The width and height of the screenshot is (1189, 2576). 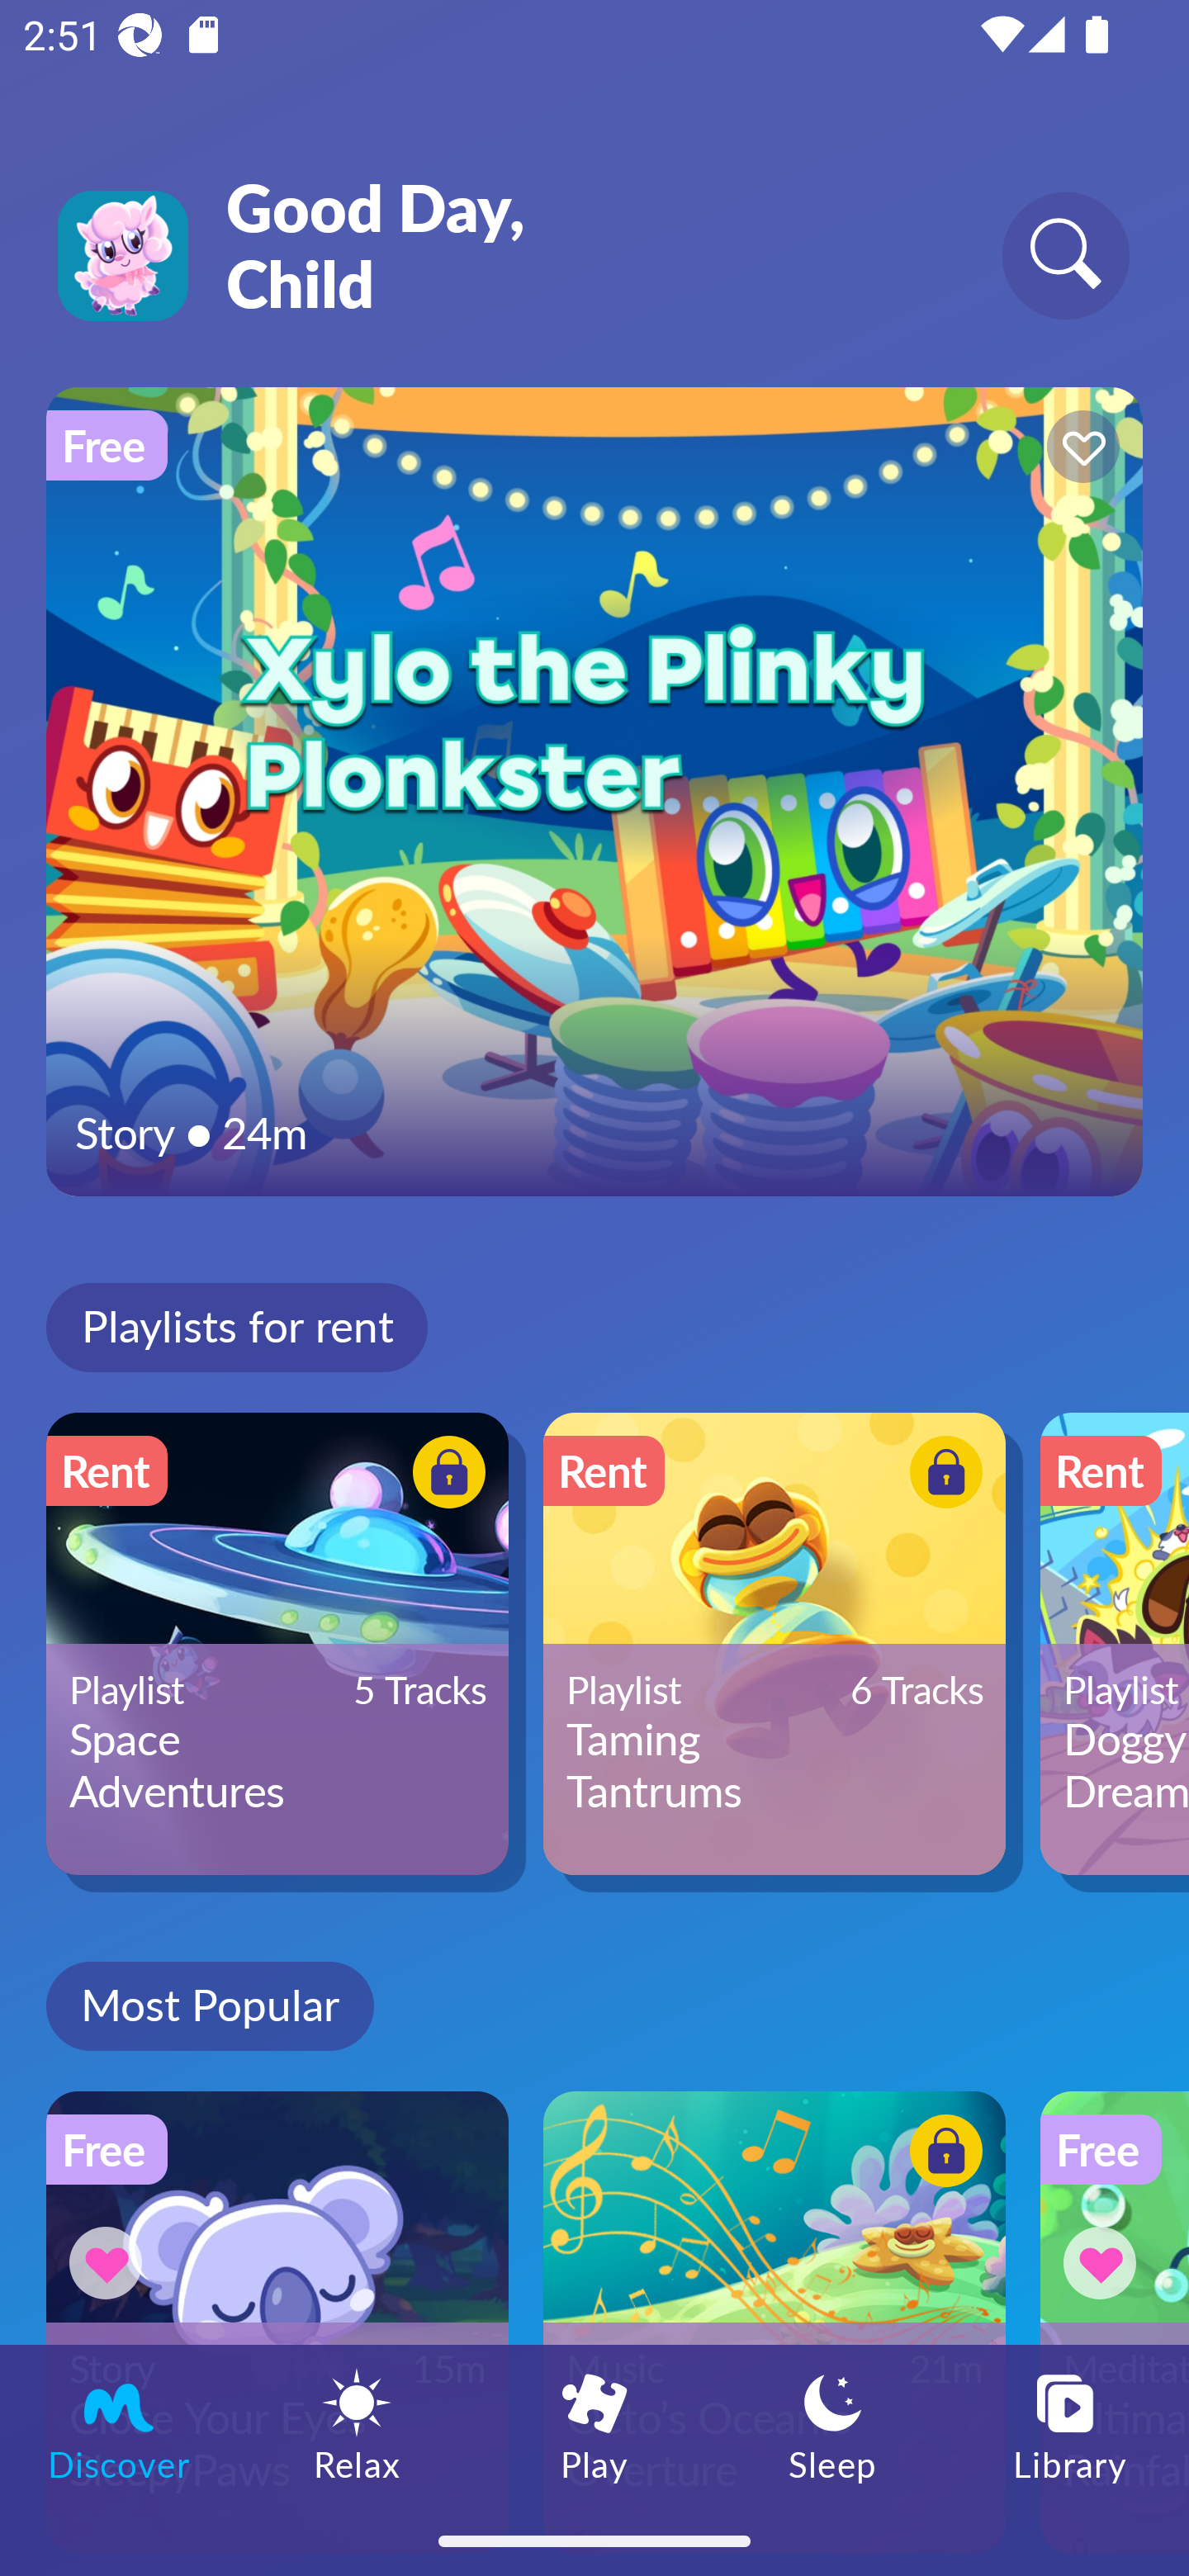 I want to click on Button, so click(x=111, y=2262).